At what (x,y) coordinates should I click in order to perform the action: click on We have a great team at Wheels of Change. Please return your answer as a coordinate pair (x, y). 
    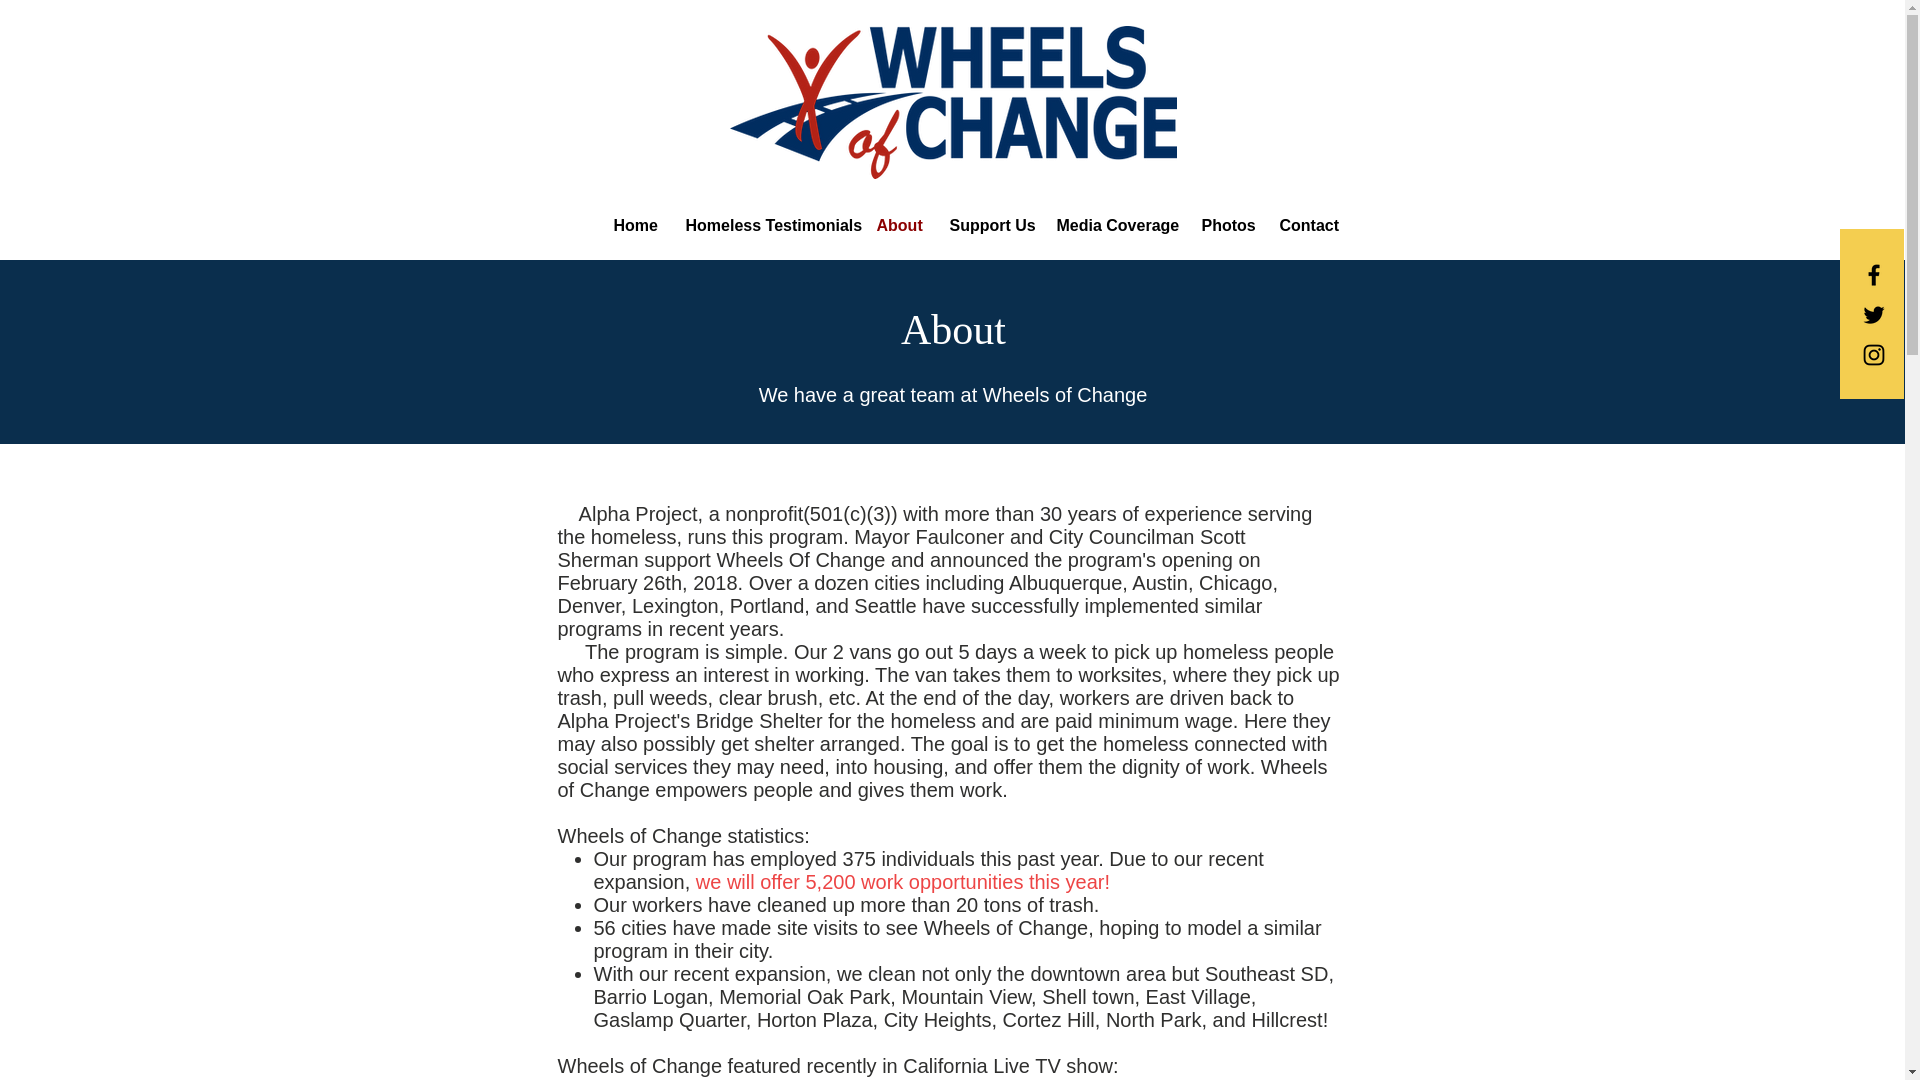
    Looking at the image, I should click on (953, 395).